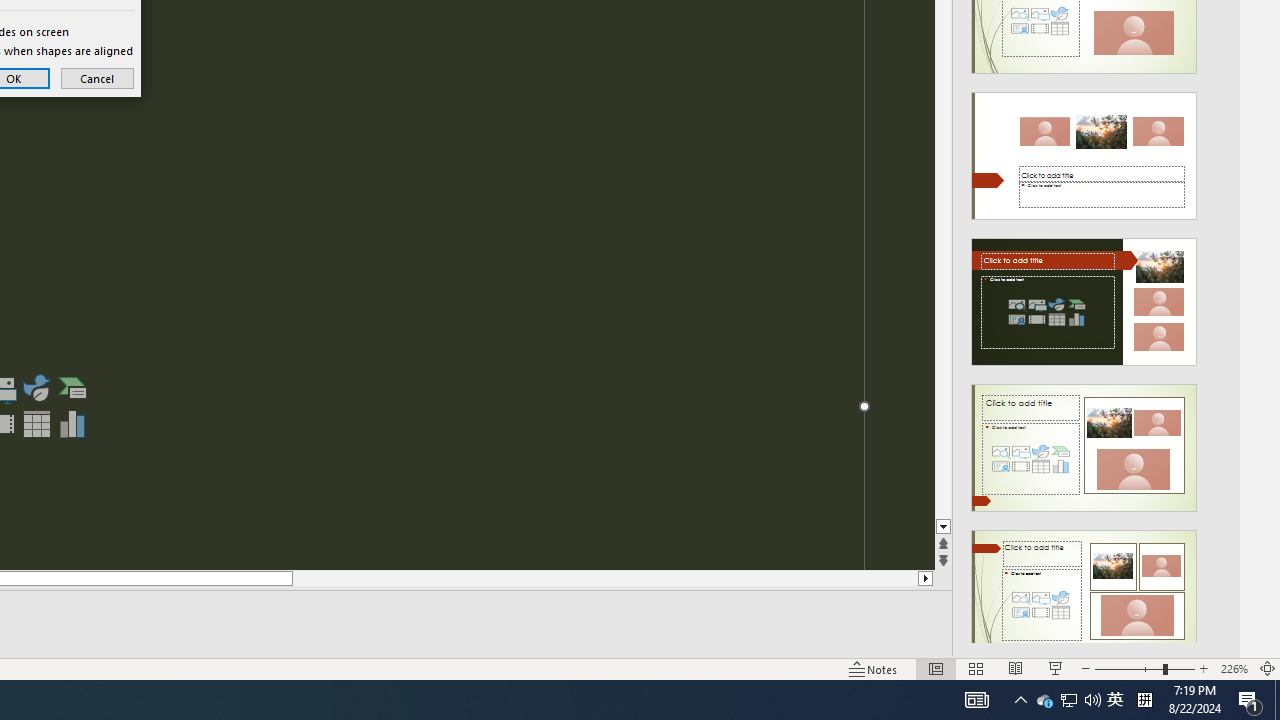 The image size is (1280, 720). Describe the element at coordinates (97, 78) in the screenshot. I see `Cancel` at that location.